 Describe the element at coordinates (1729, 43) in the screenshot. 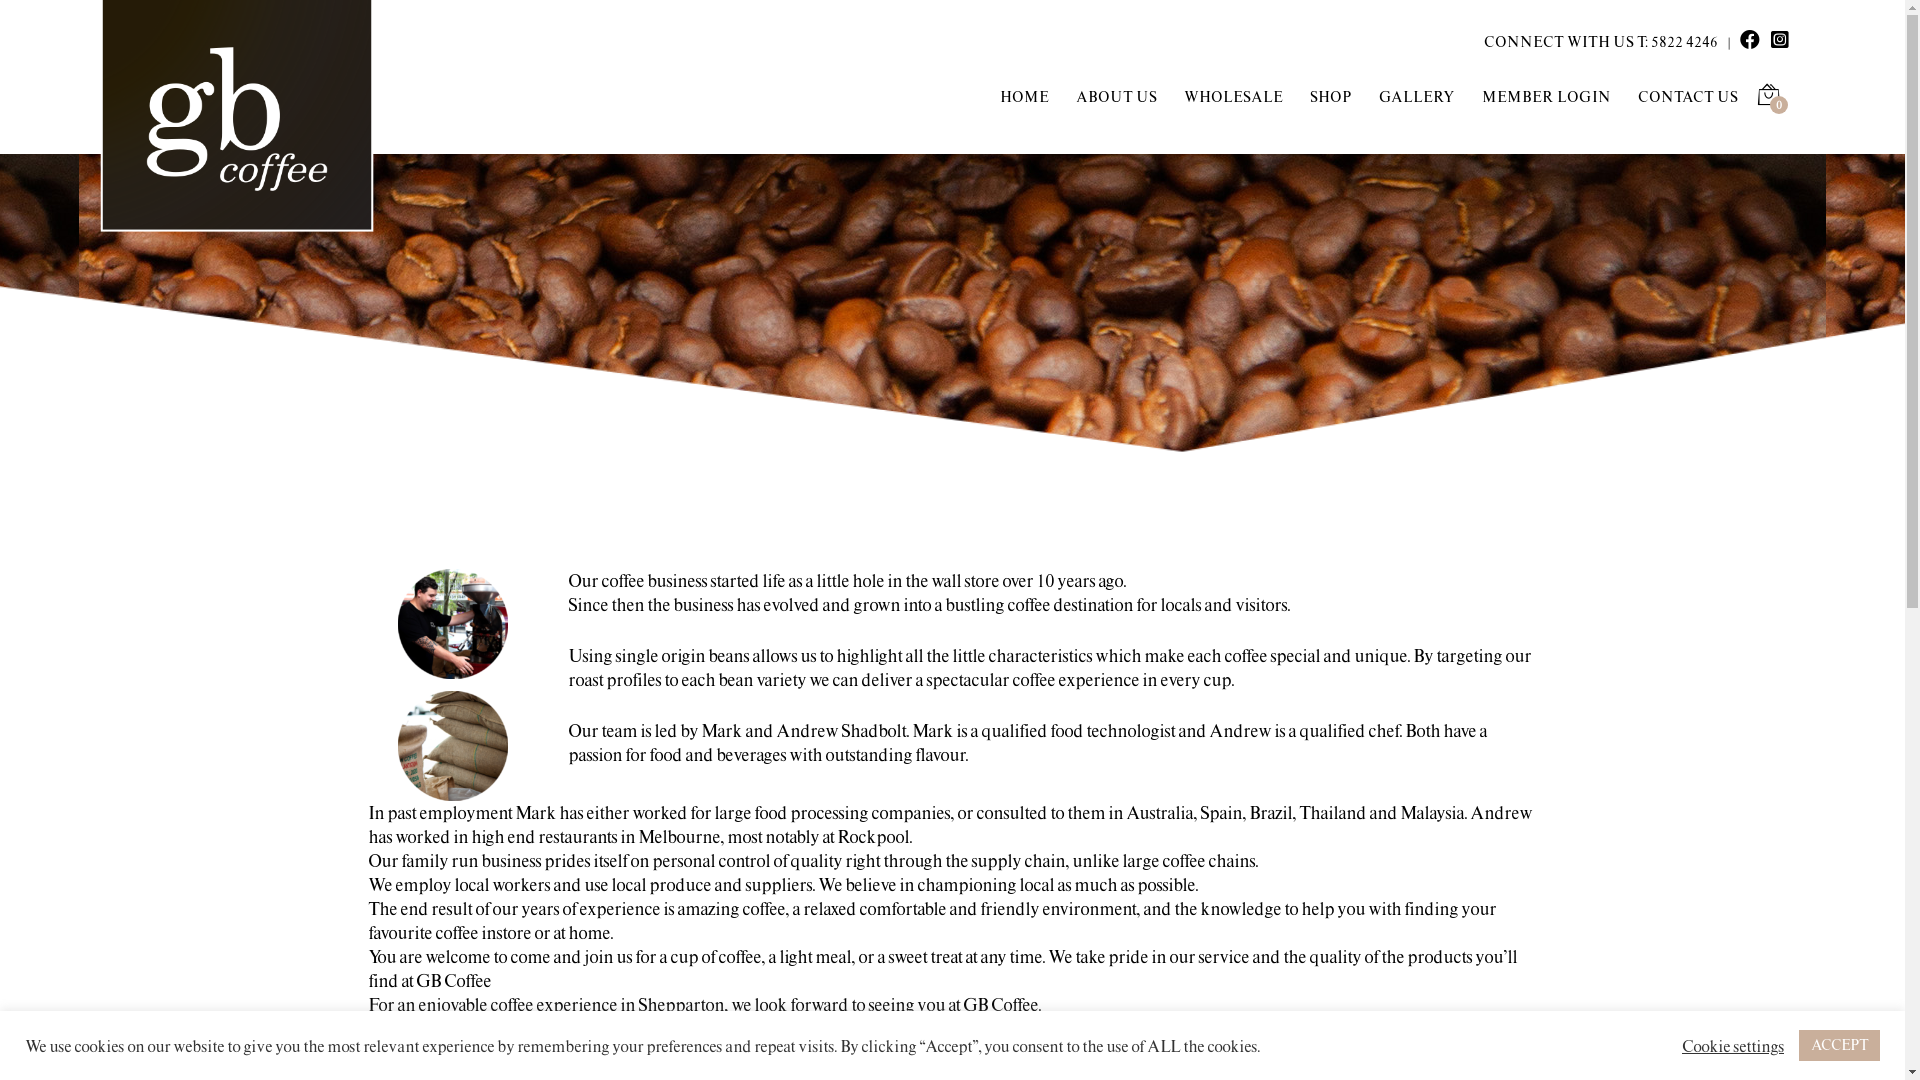

I see `|` at that location.